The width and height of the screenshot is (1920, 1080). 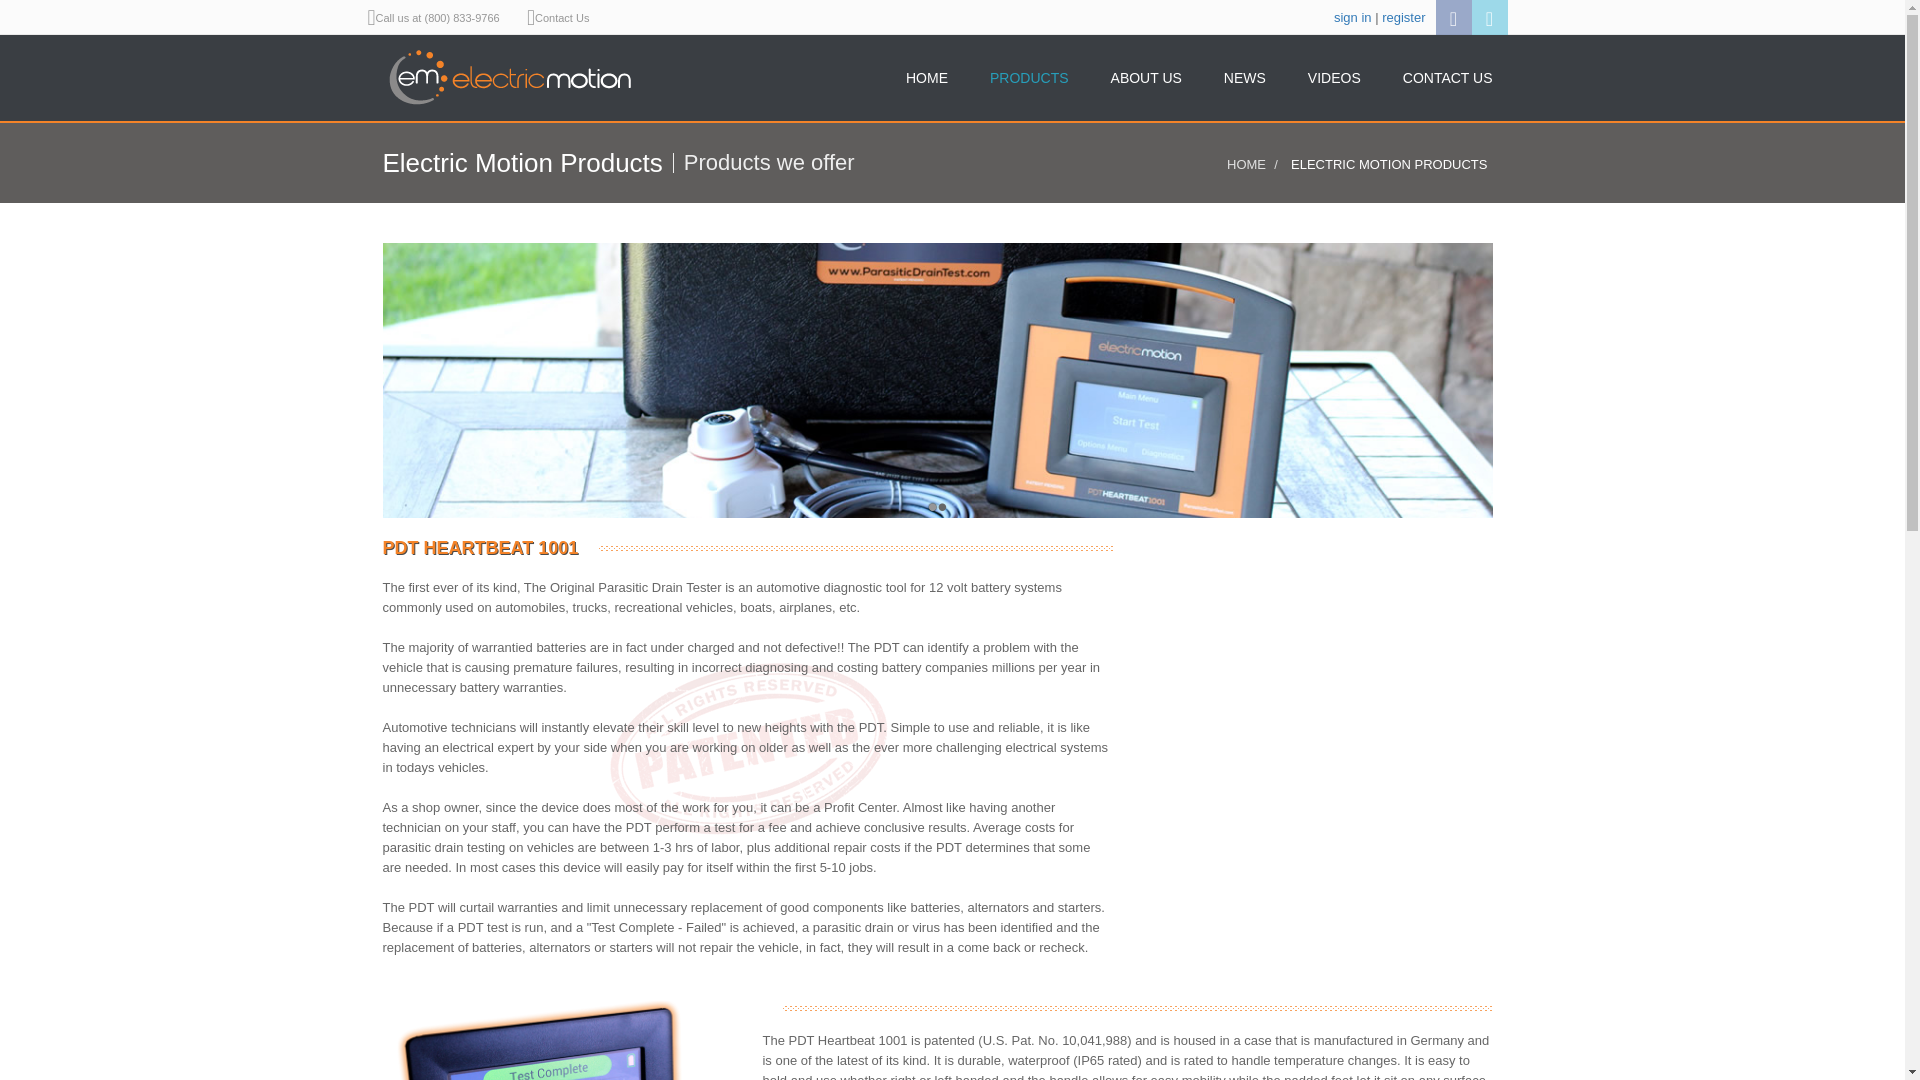 I want to click on CONTACT US, so click(x=1448, y=74).